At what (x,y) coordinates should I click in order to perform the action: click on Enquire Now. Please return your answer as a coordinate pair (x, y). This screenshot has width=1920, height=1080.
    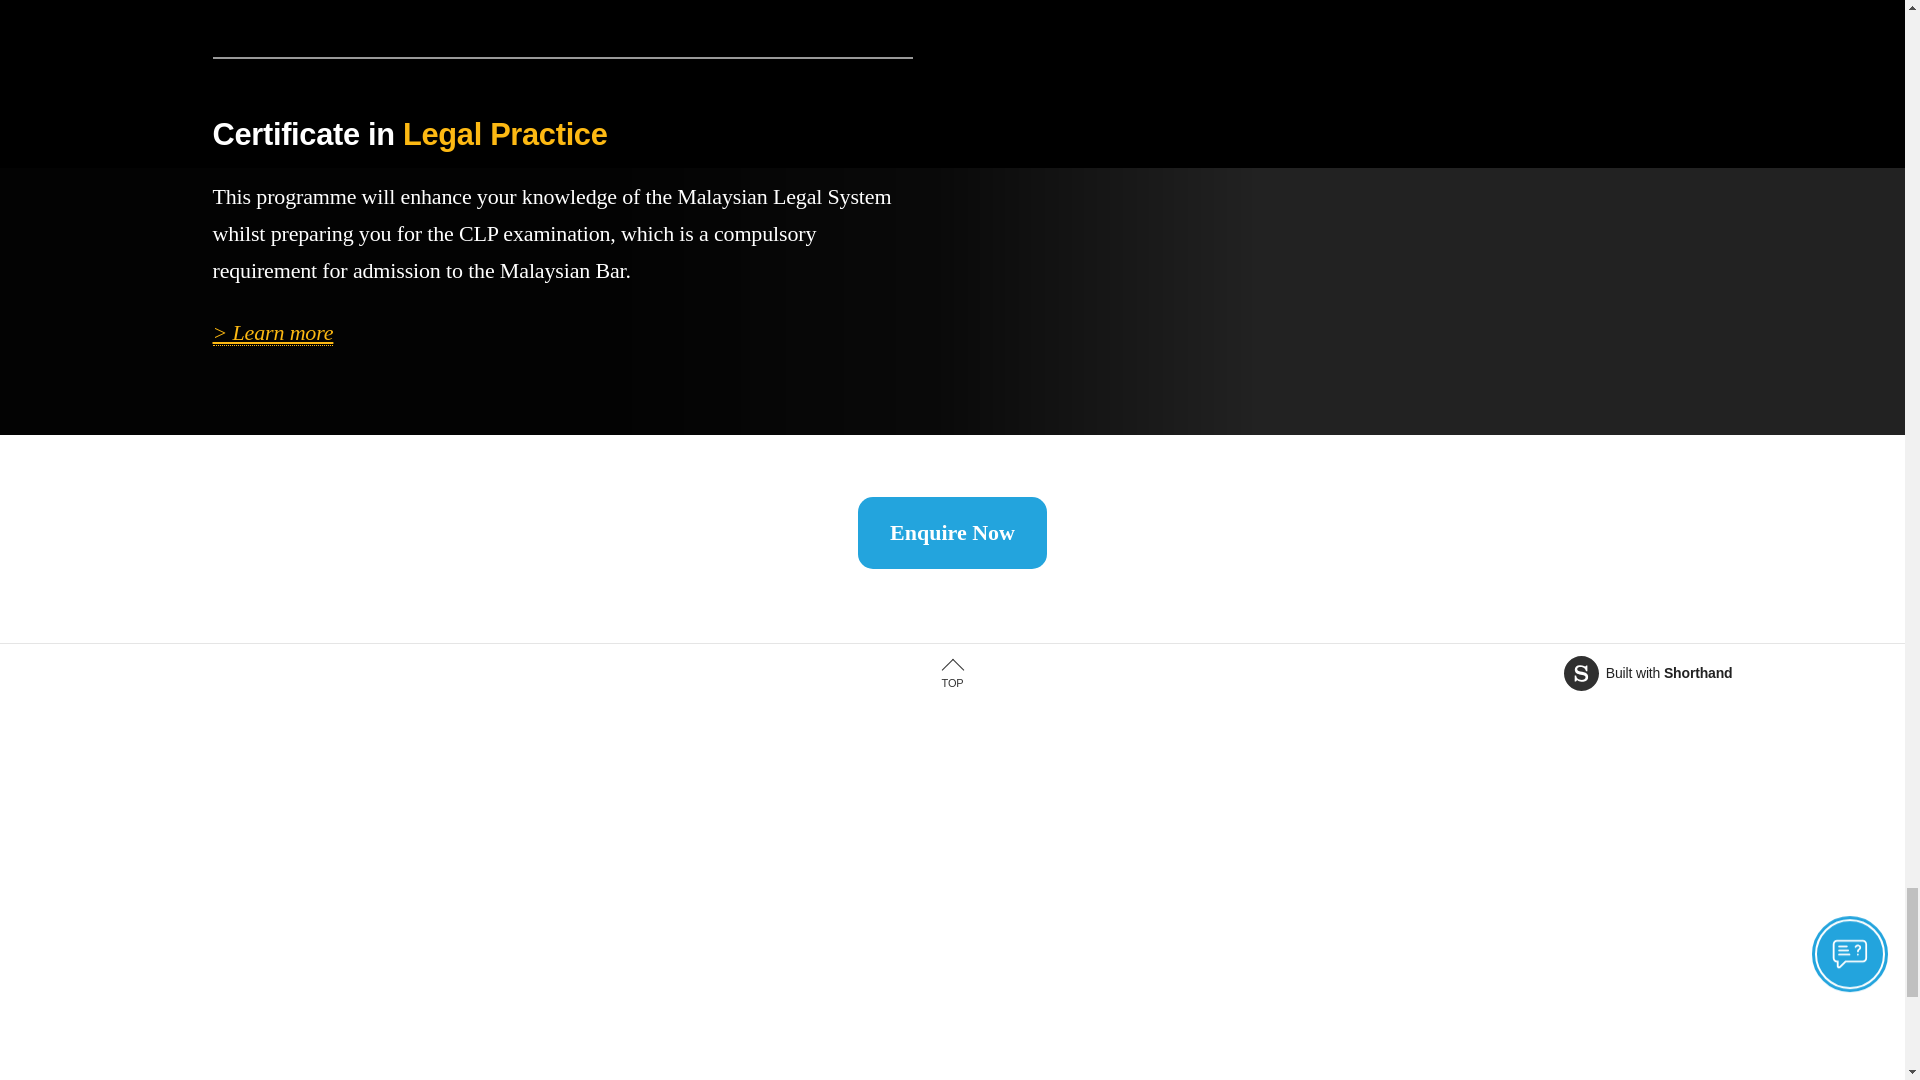
    Looking at the image, I should click on (952, 532).